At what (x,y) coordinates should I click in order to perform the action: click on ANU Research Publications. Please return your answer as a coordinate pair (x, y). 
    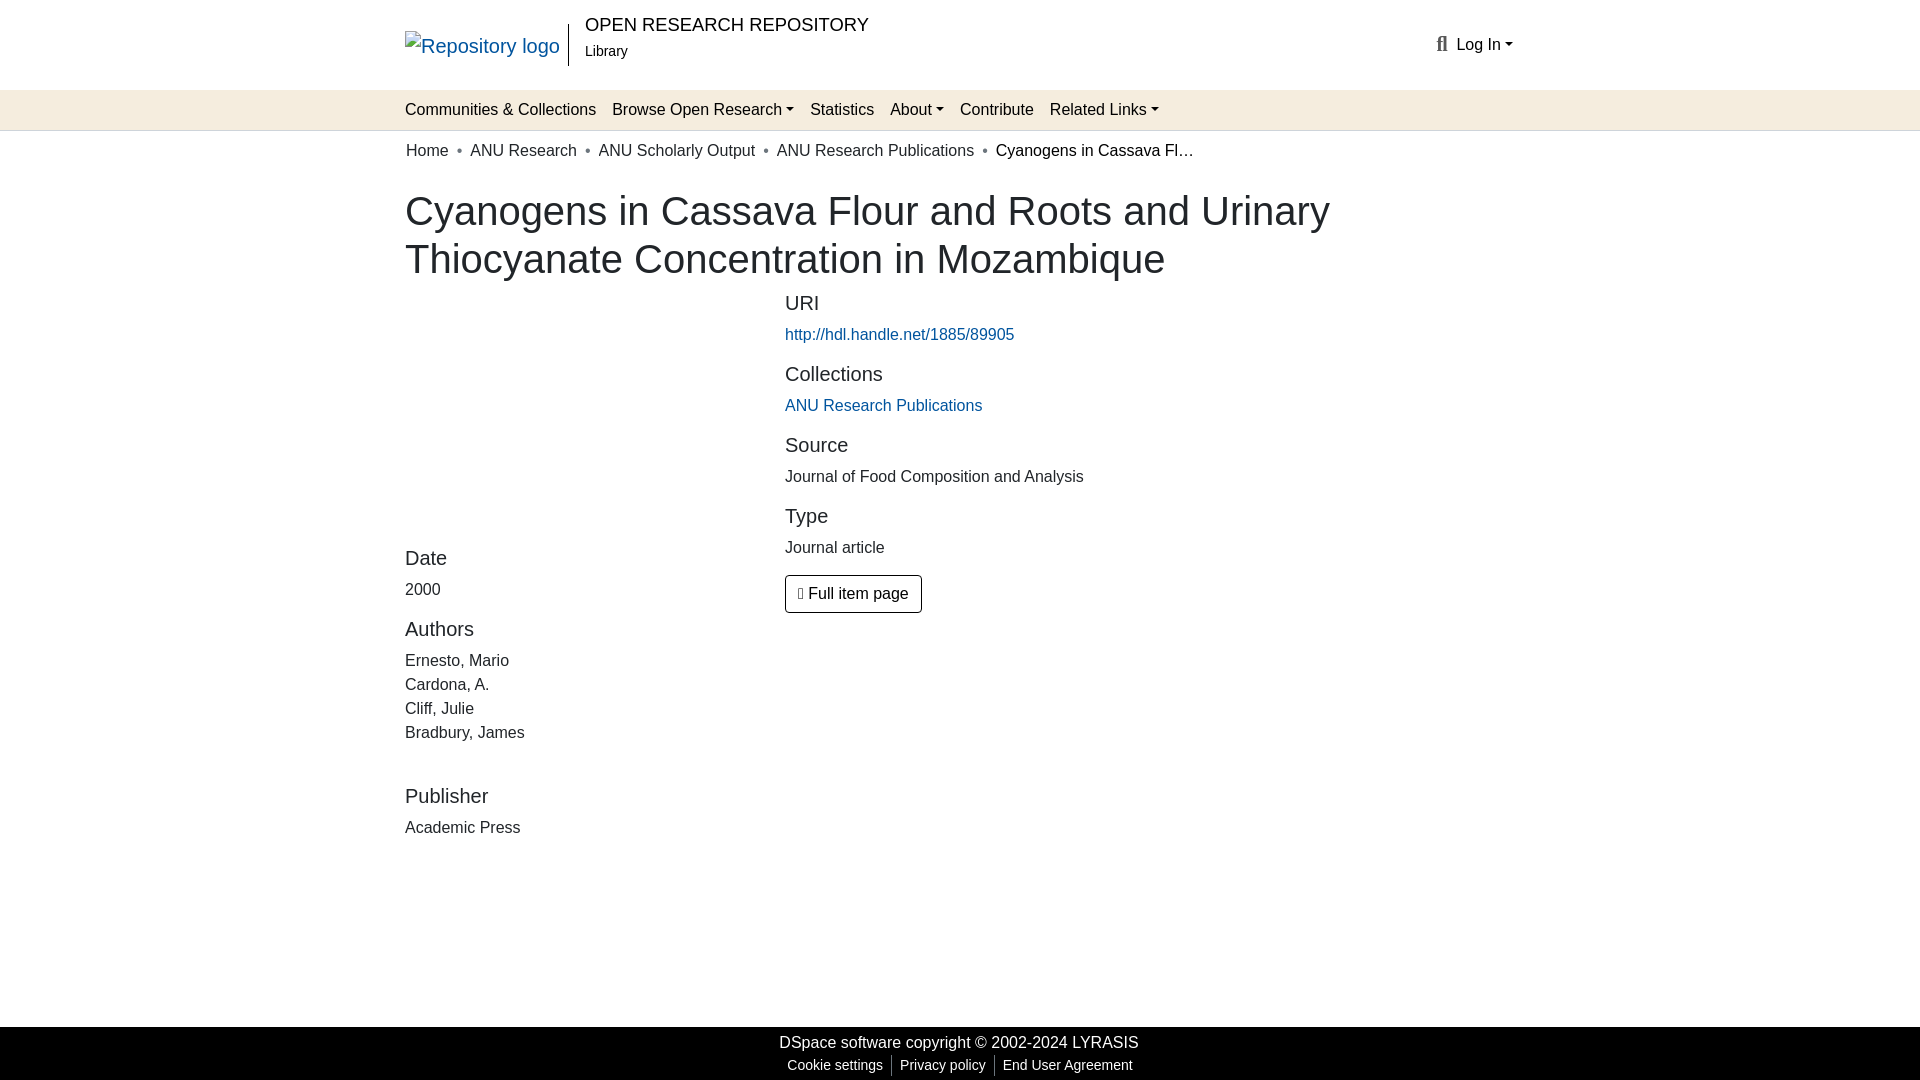
    Looking at the image, I should click on (875, 151).